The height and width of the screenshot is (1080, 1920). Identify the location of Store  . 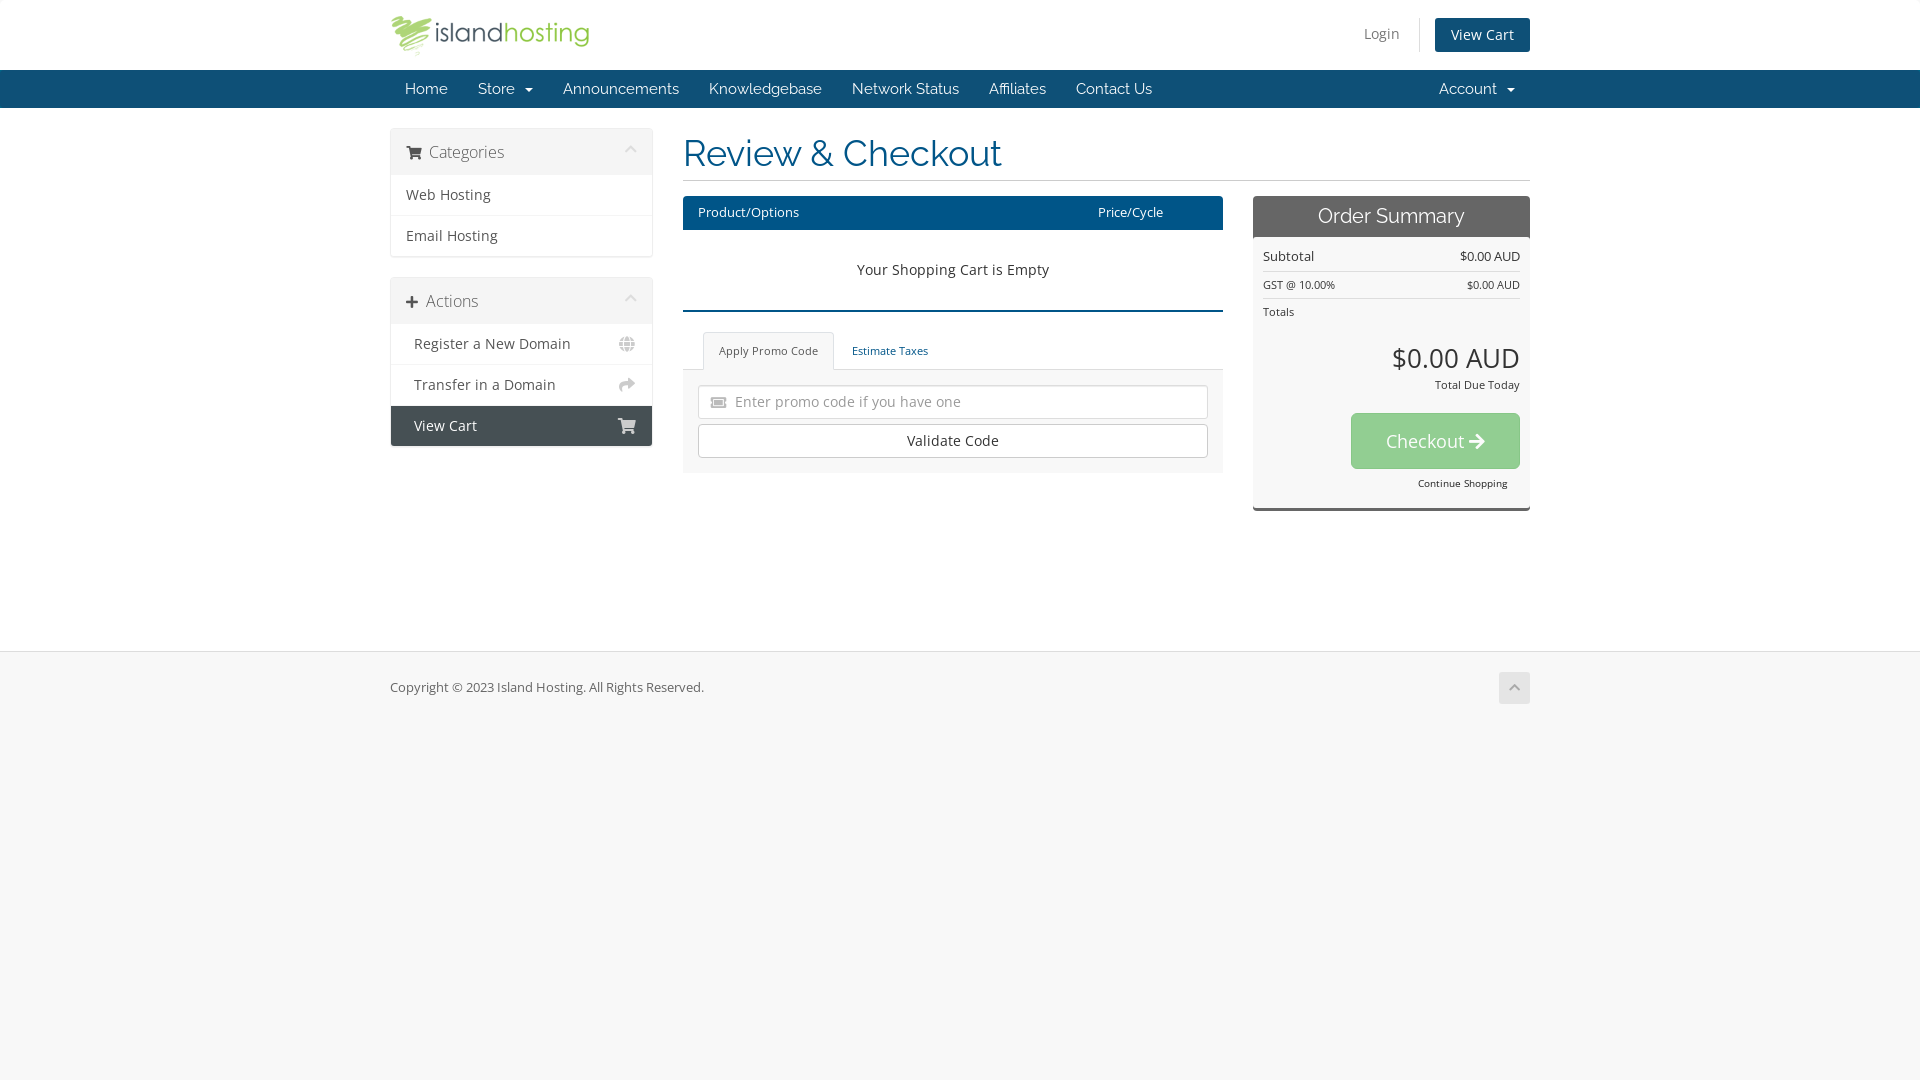
(506, 89).